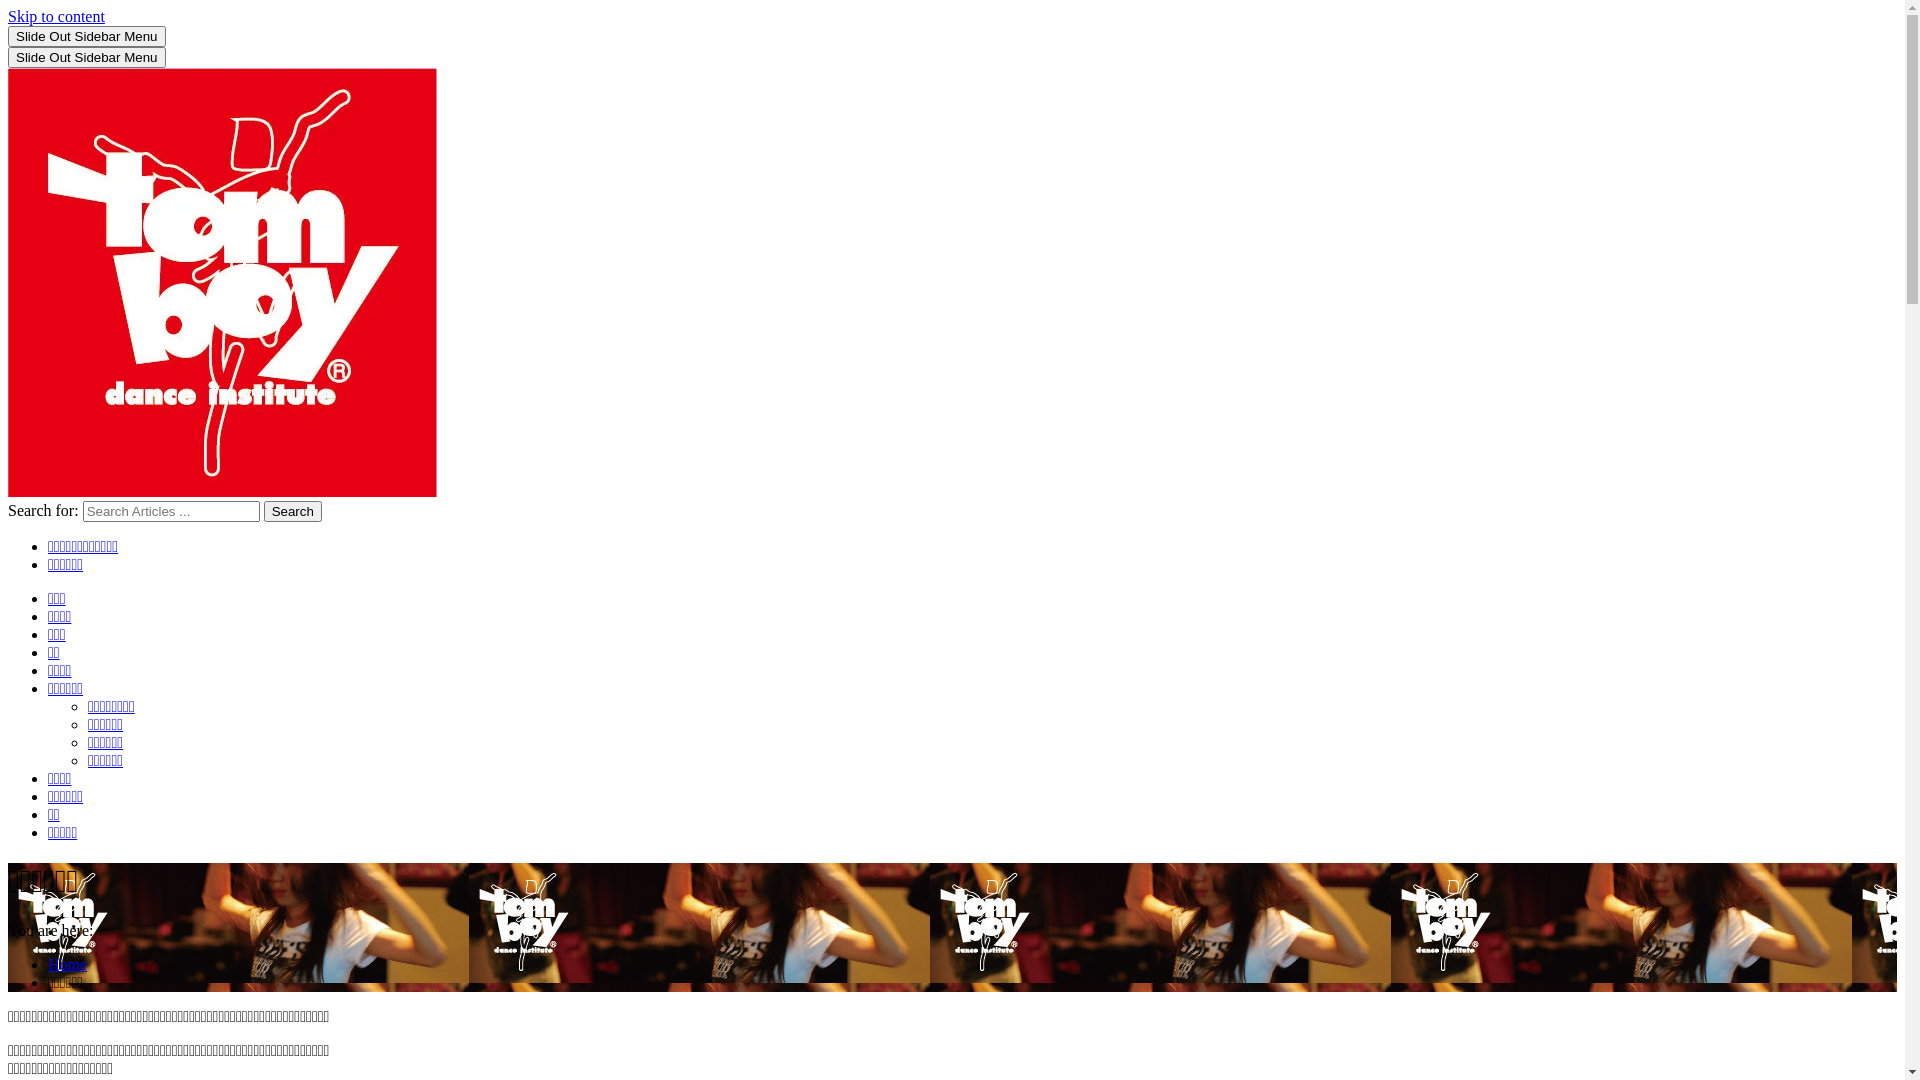 This screenshot has height=1080, width=1920. What do you see at coordinates (87, 36) in the screenshot?
I see `Slide Out Sidebar Menu` at bounding box center [87, 36].